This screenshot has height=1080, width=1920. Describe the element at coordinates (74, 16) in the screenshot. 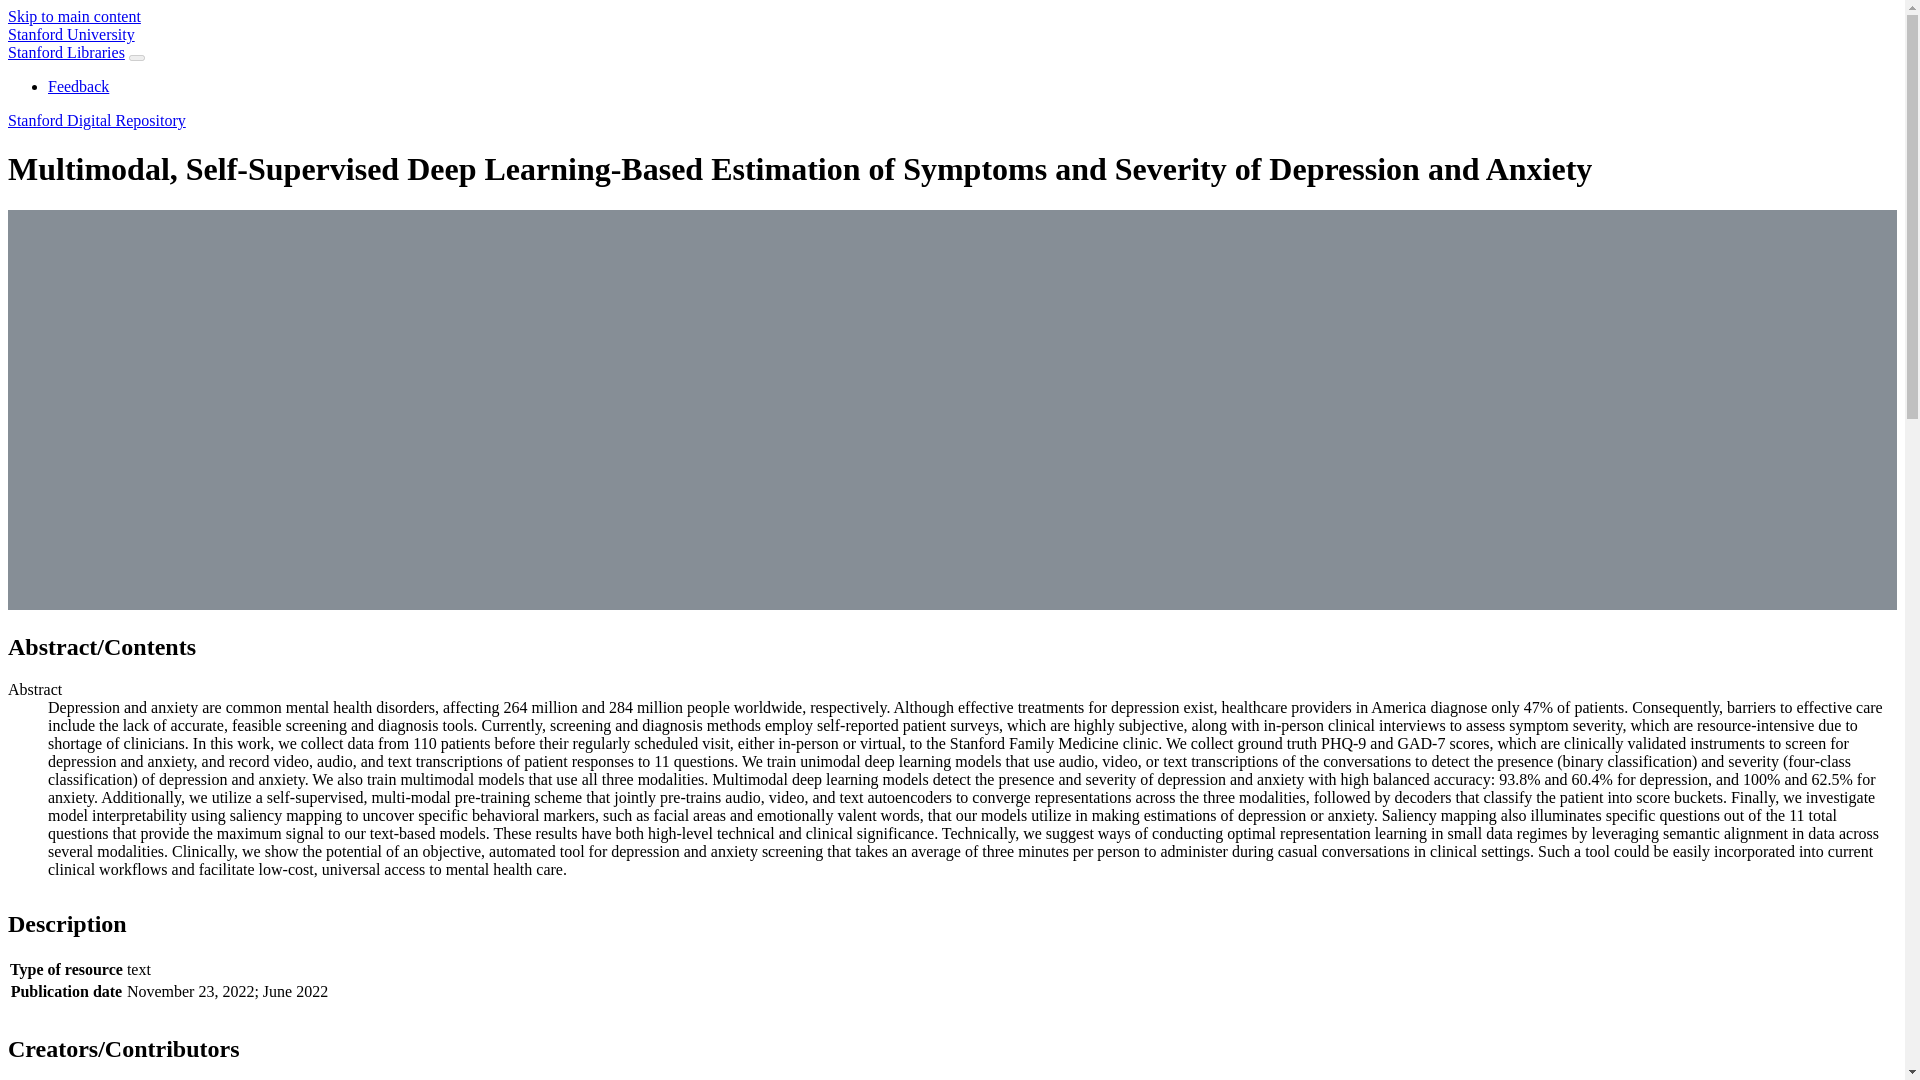

I see `Skip to main content` at that location.